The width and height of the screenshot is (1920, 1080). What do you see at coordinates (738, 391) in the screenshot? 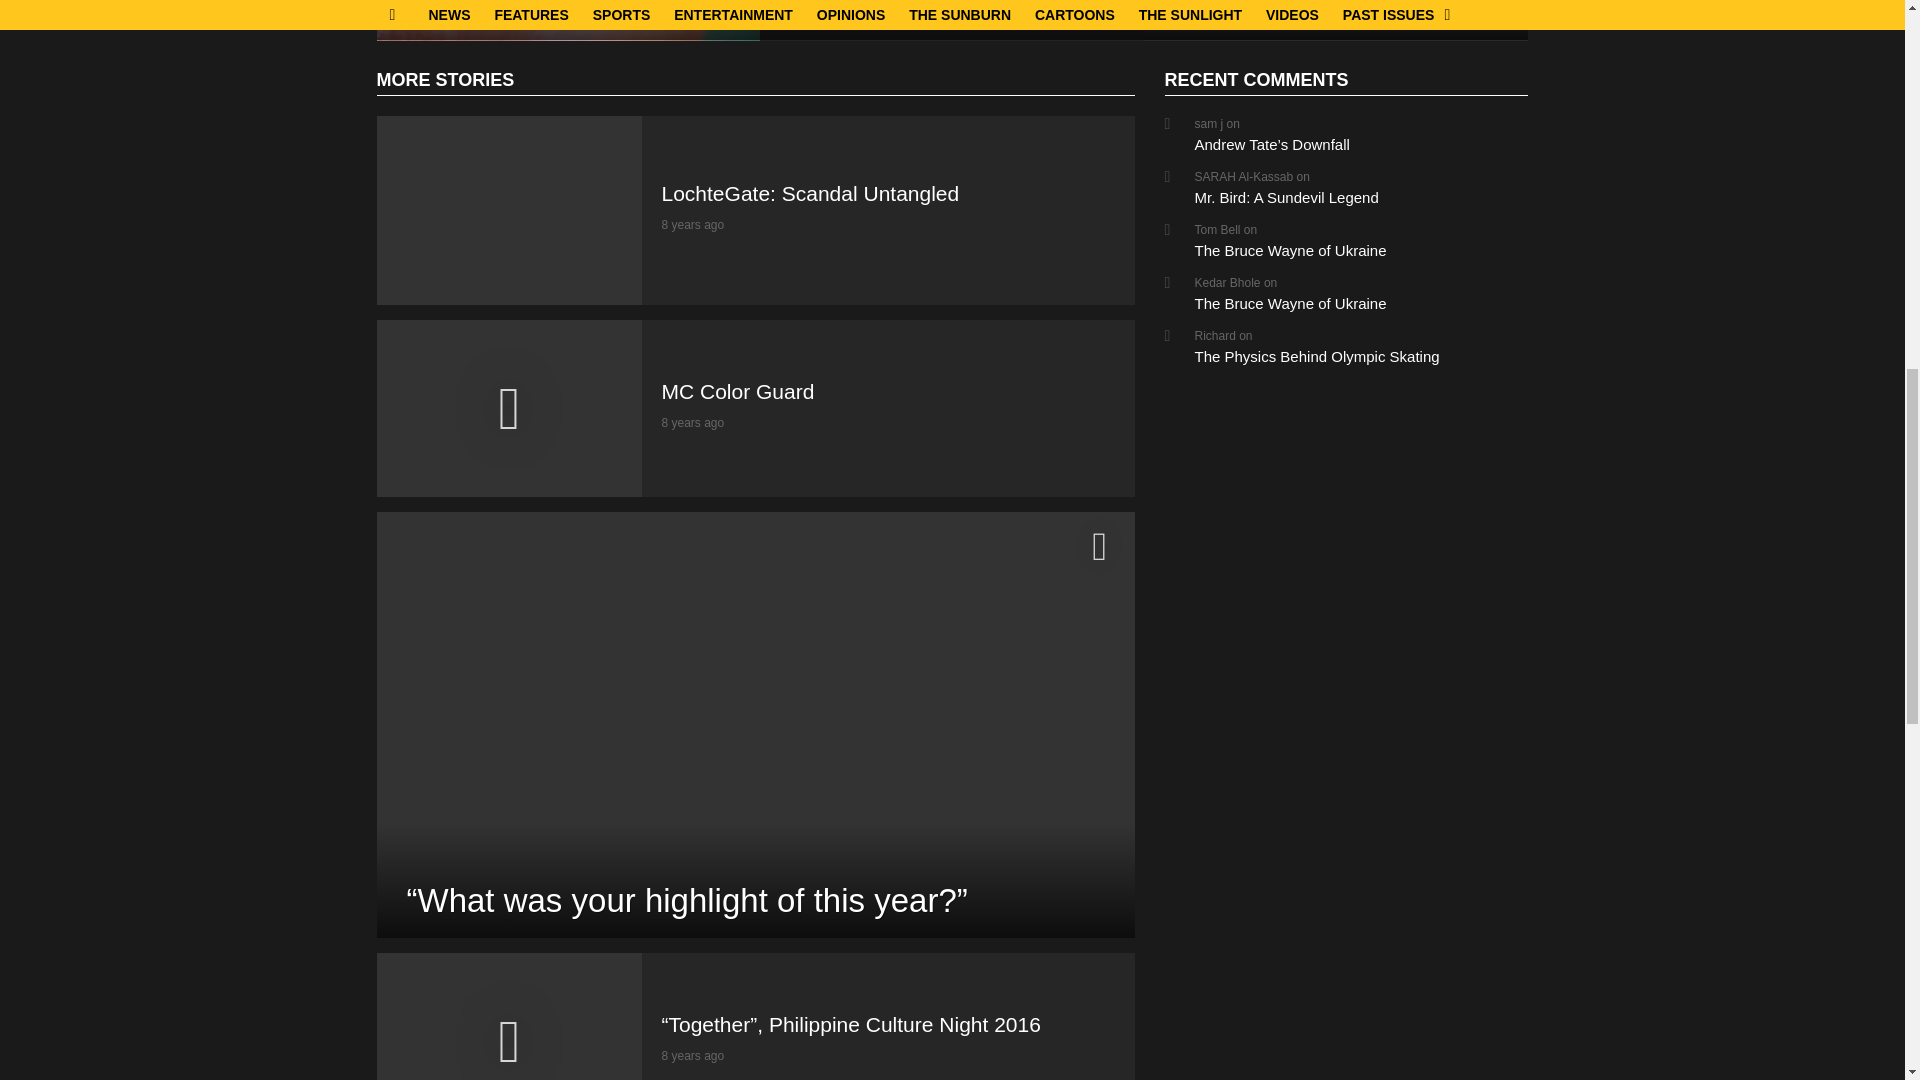
I see `MC Color Guard` at bounding box center [738, 391].